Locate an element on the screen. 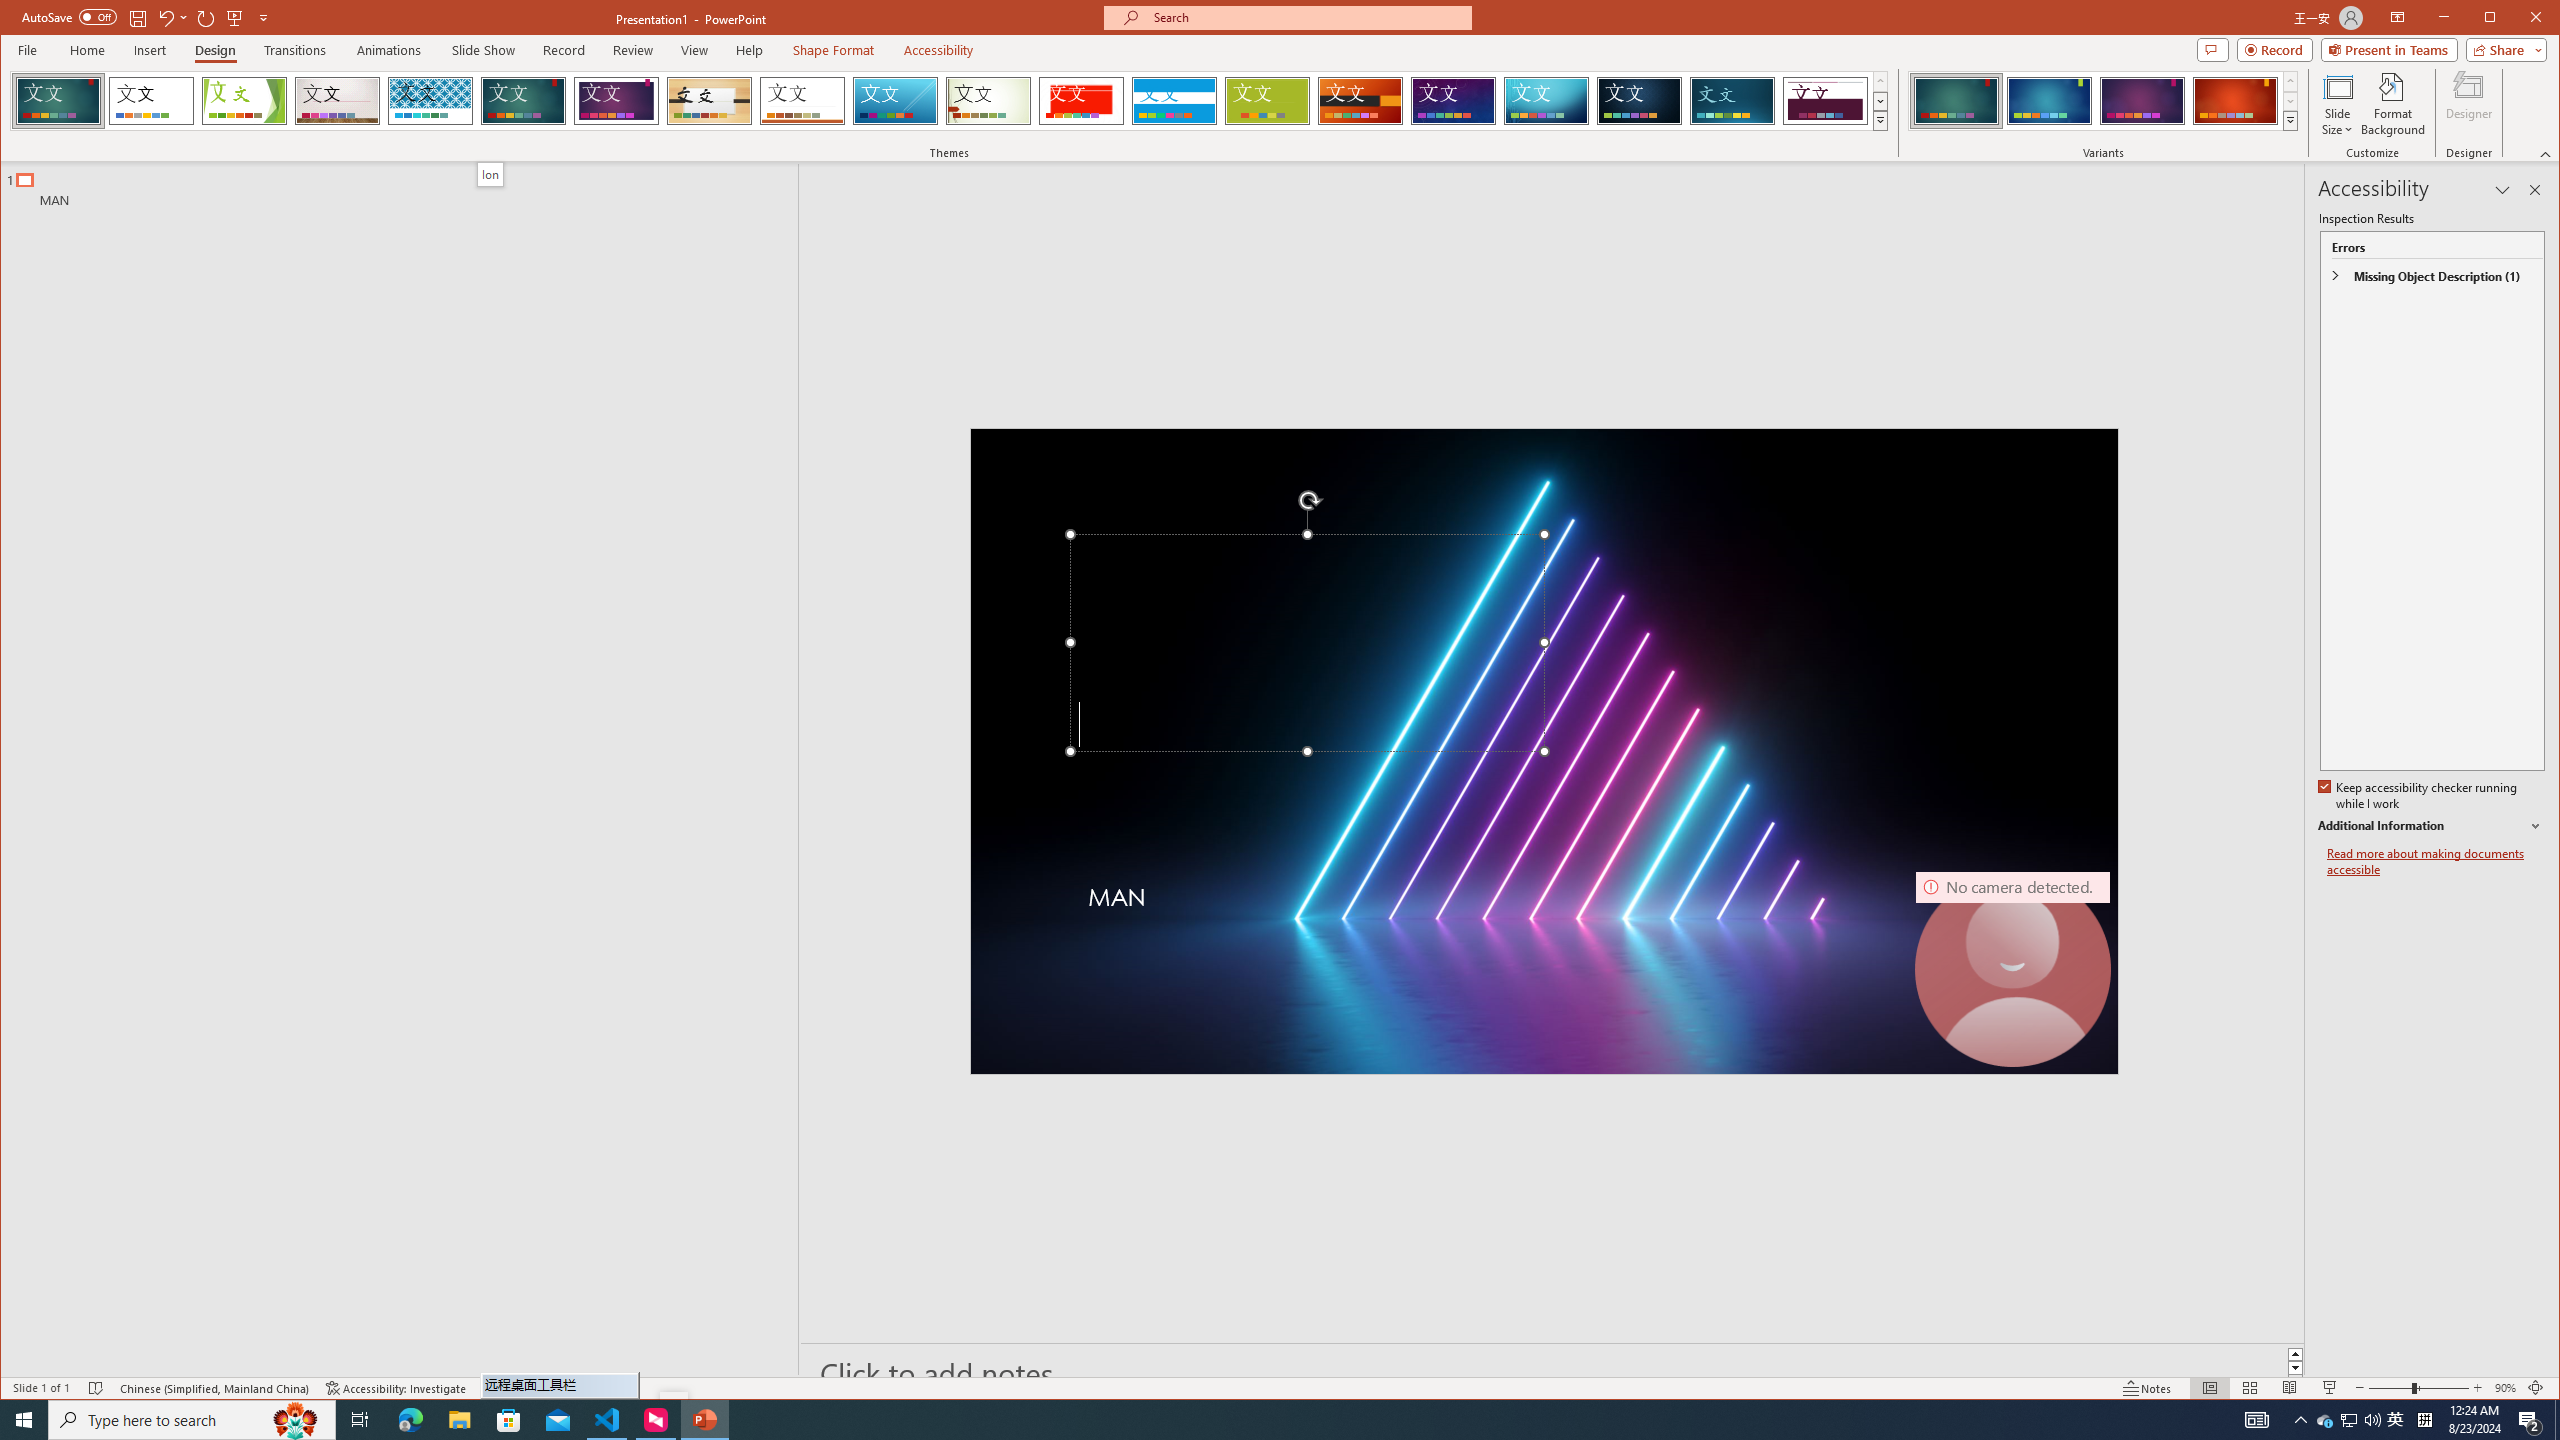 The width and height of the screenshot is (2560, 1440). Home is located at coordinates (86, 50).